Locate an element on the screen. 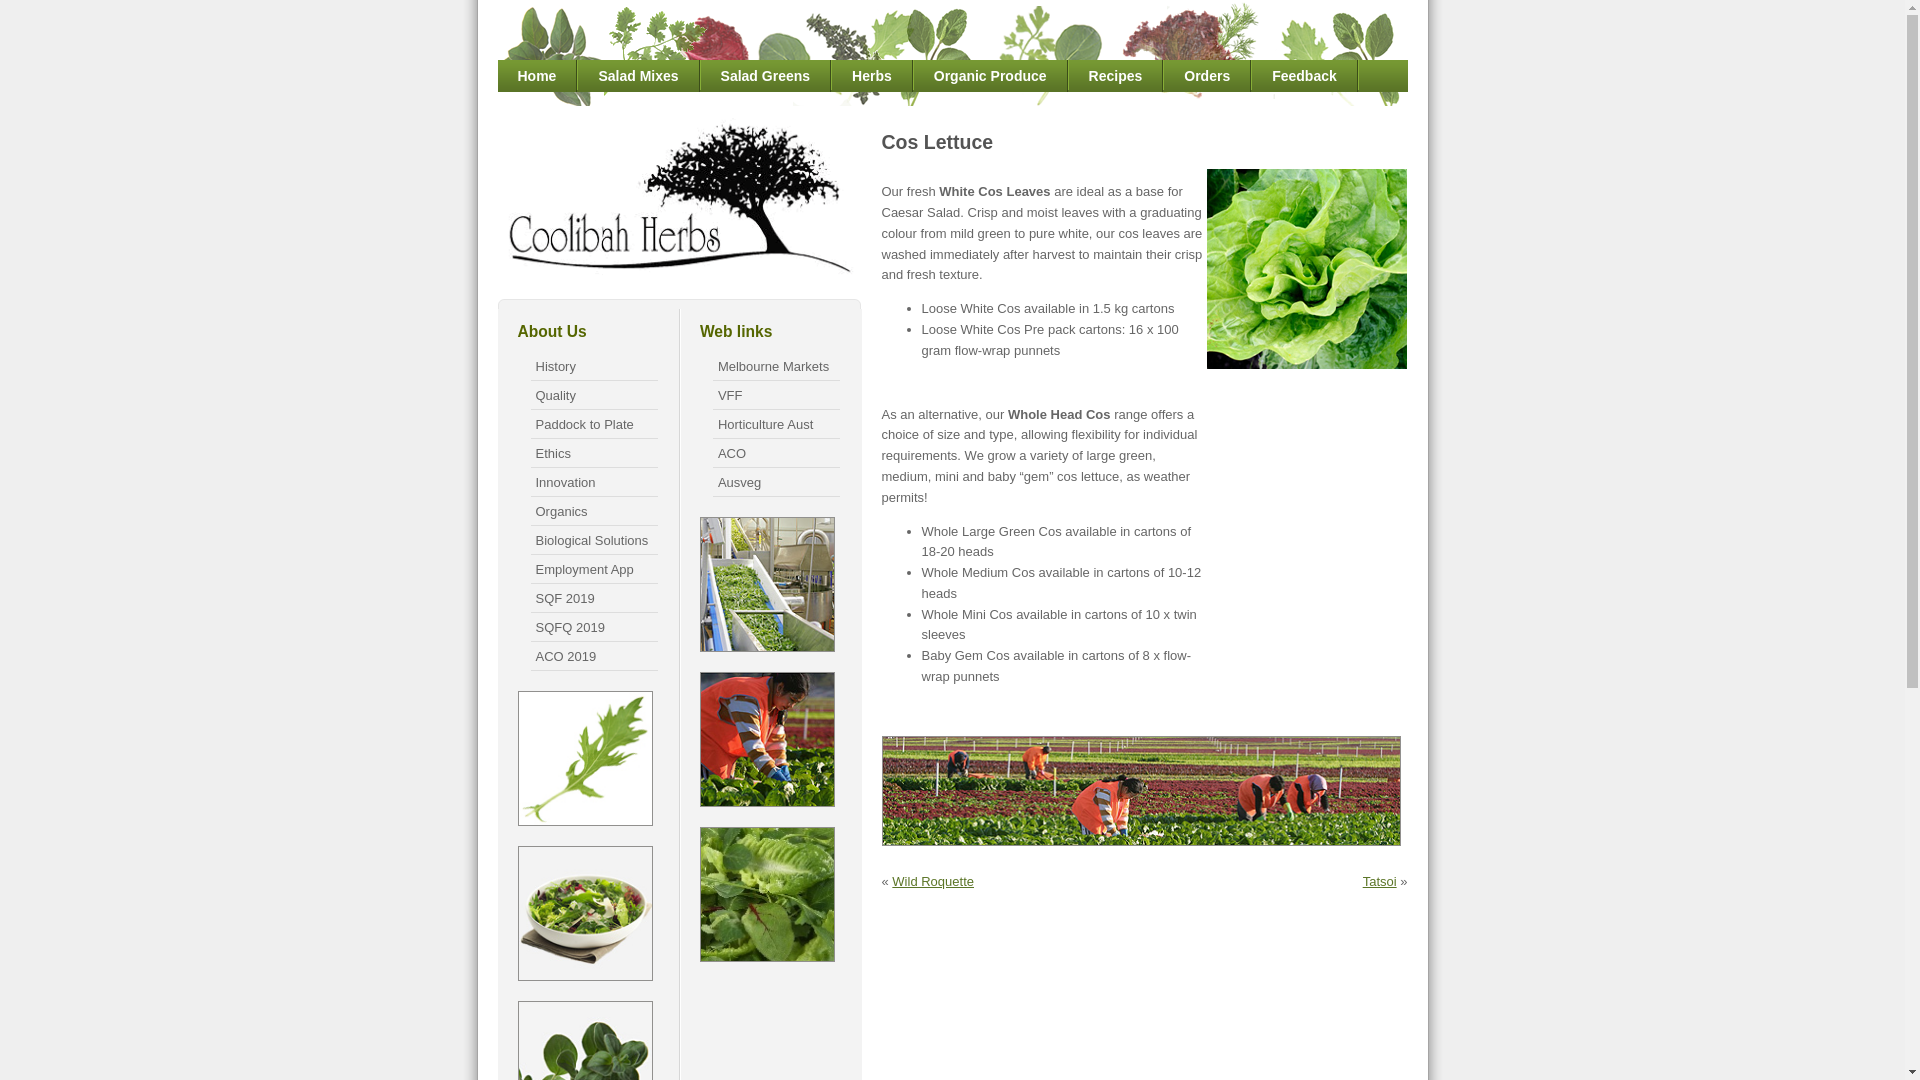  Paddock to Plate is located at coordinates (594, 424).